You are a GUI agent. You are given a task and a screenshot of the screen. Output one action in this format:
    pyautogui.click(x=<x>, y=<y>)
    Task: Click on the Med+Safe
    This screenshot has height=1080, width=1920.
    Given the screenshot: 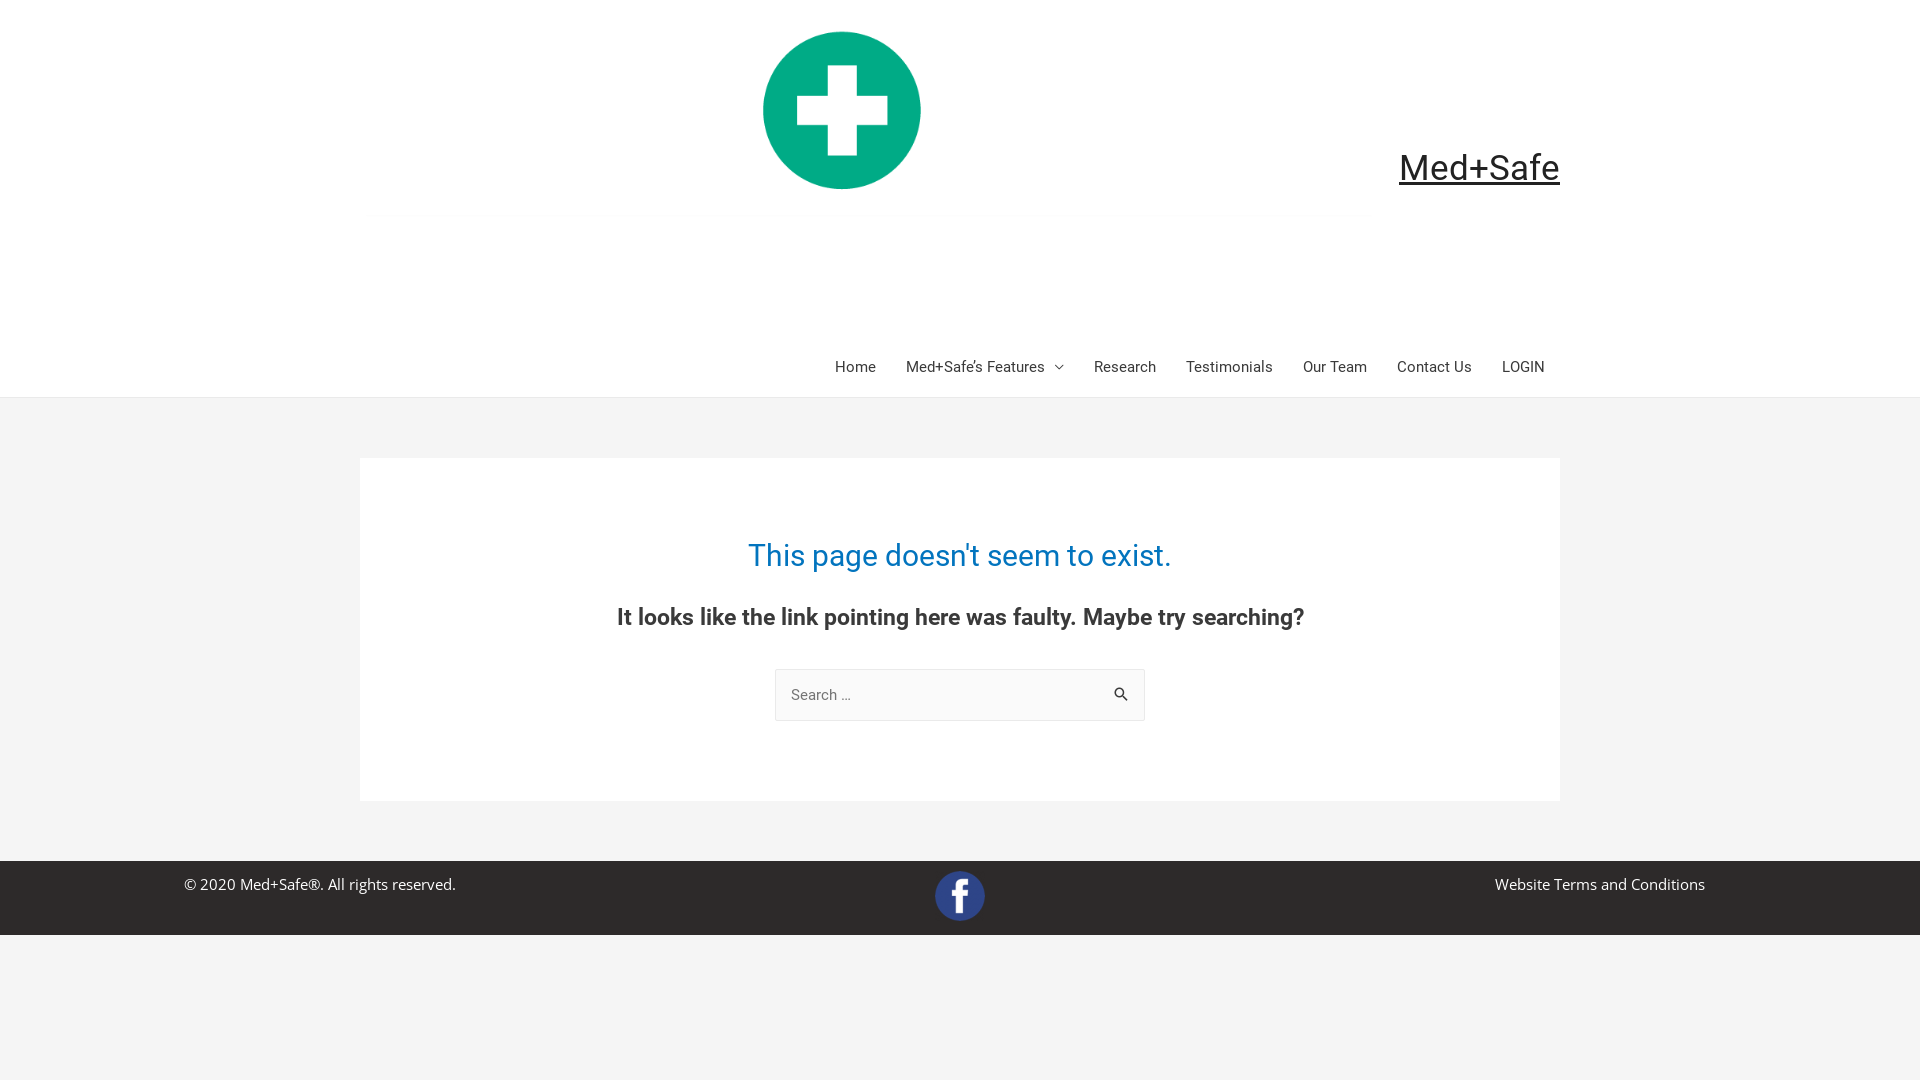 What is the action you would take?
    pyautogui.click(x=1480, y=168)
    